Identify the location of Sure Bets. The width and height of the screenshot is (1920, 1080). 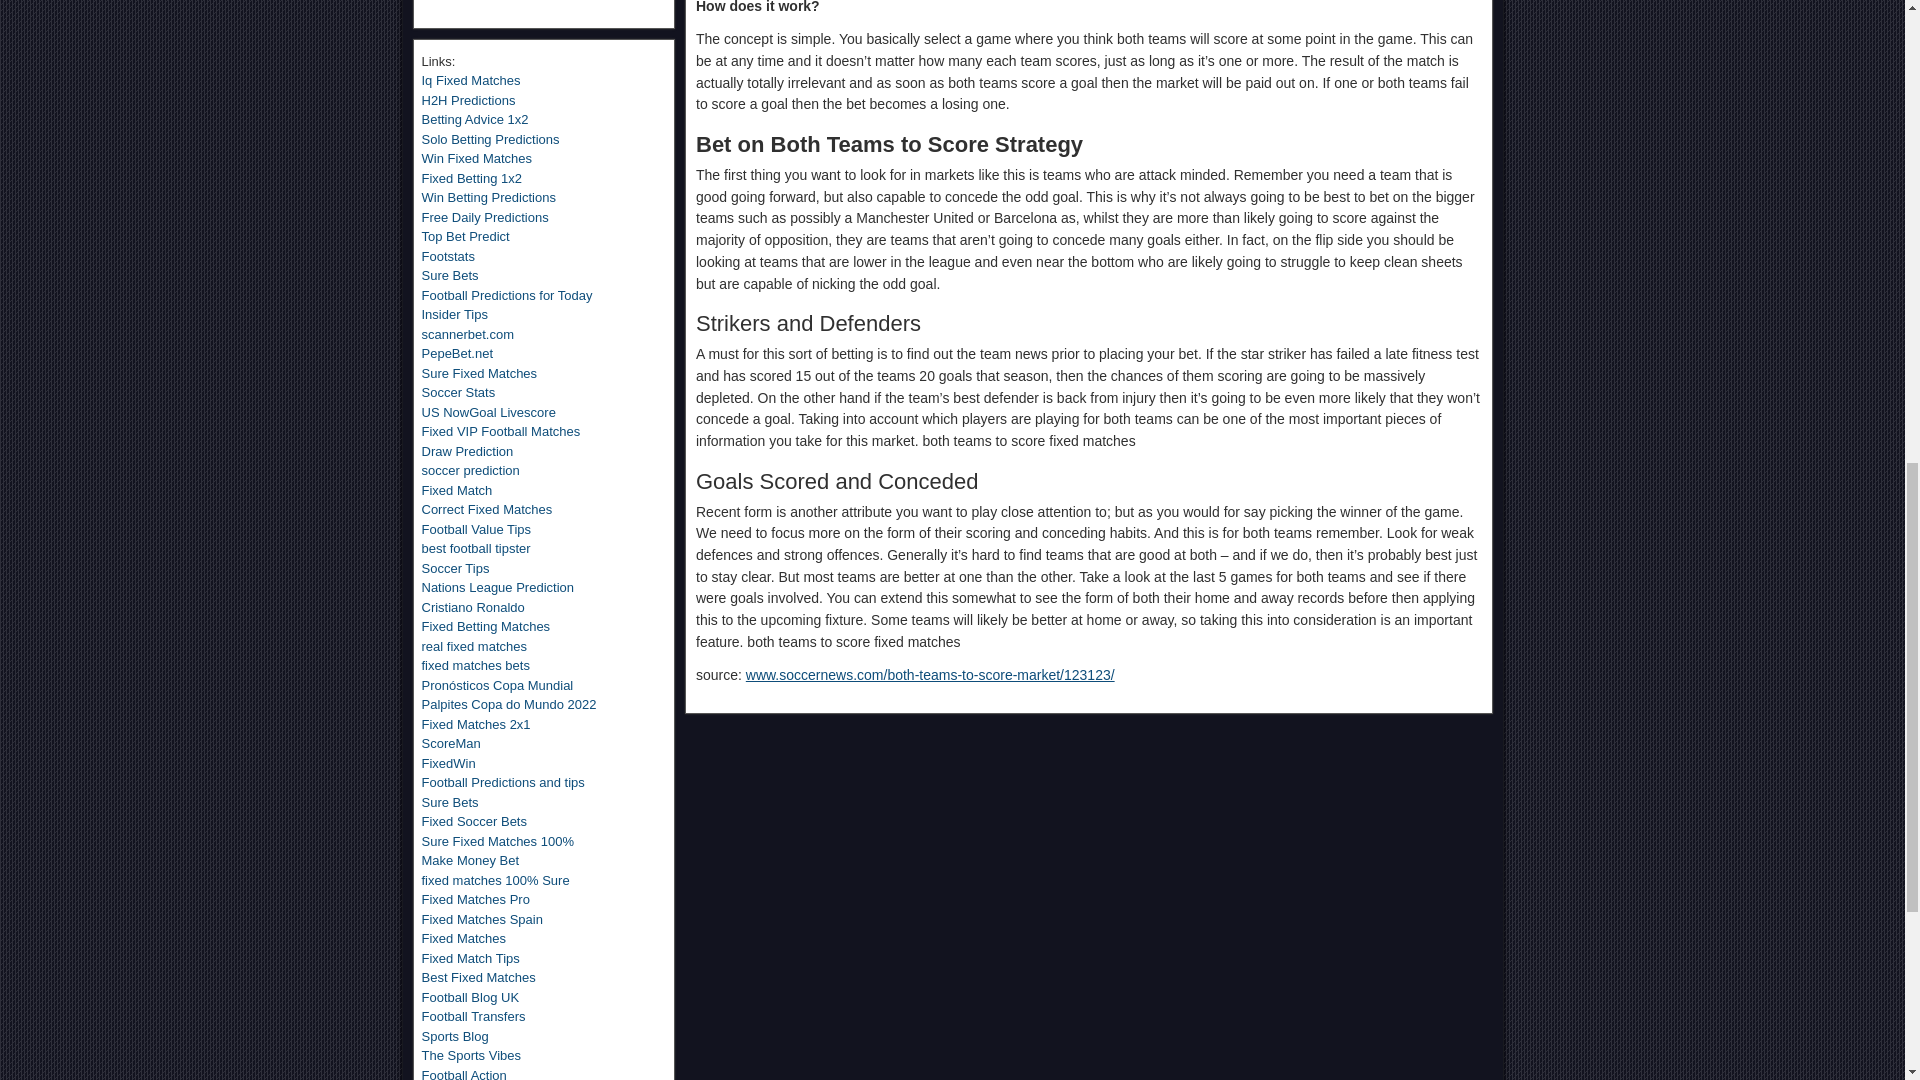
(450, 274).